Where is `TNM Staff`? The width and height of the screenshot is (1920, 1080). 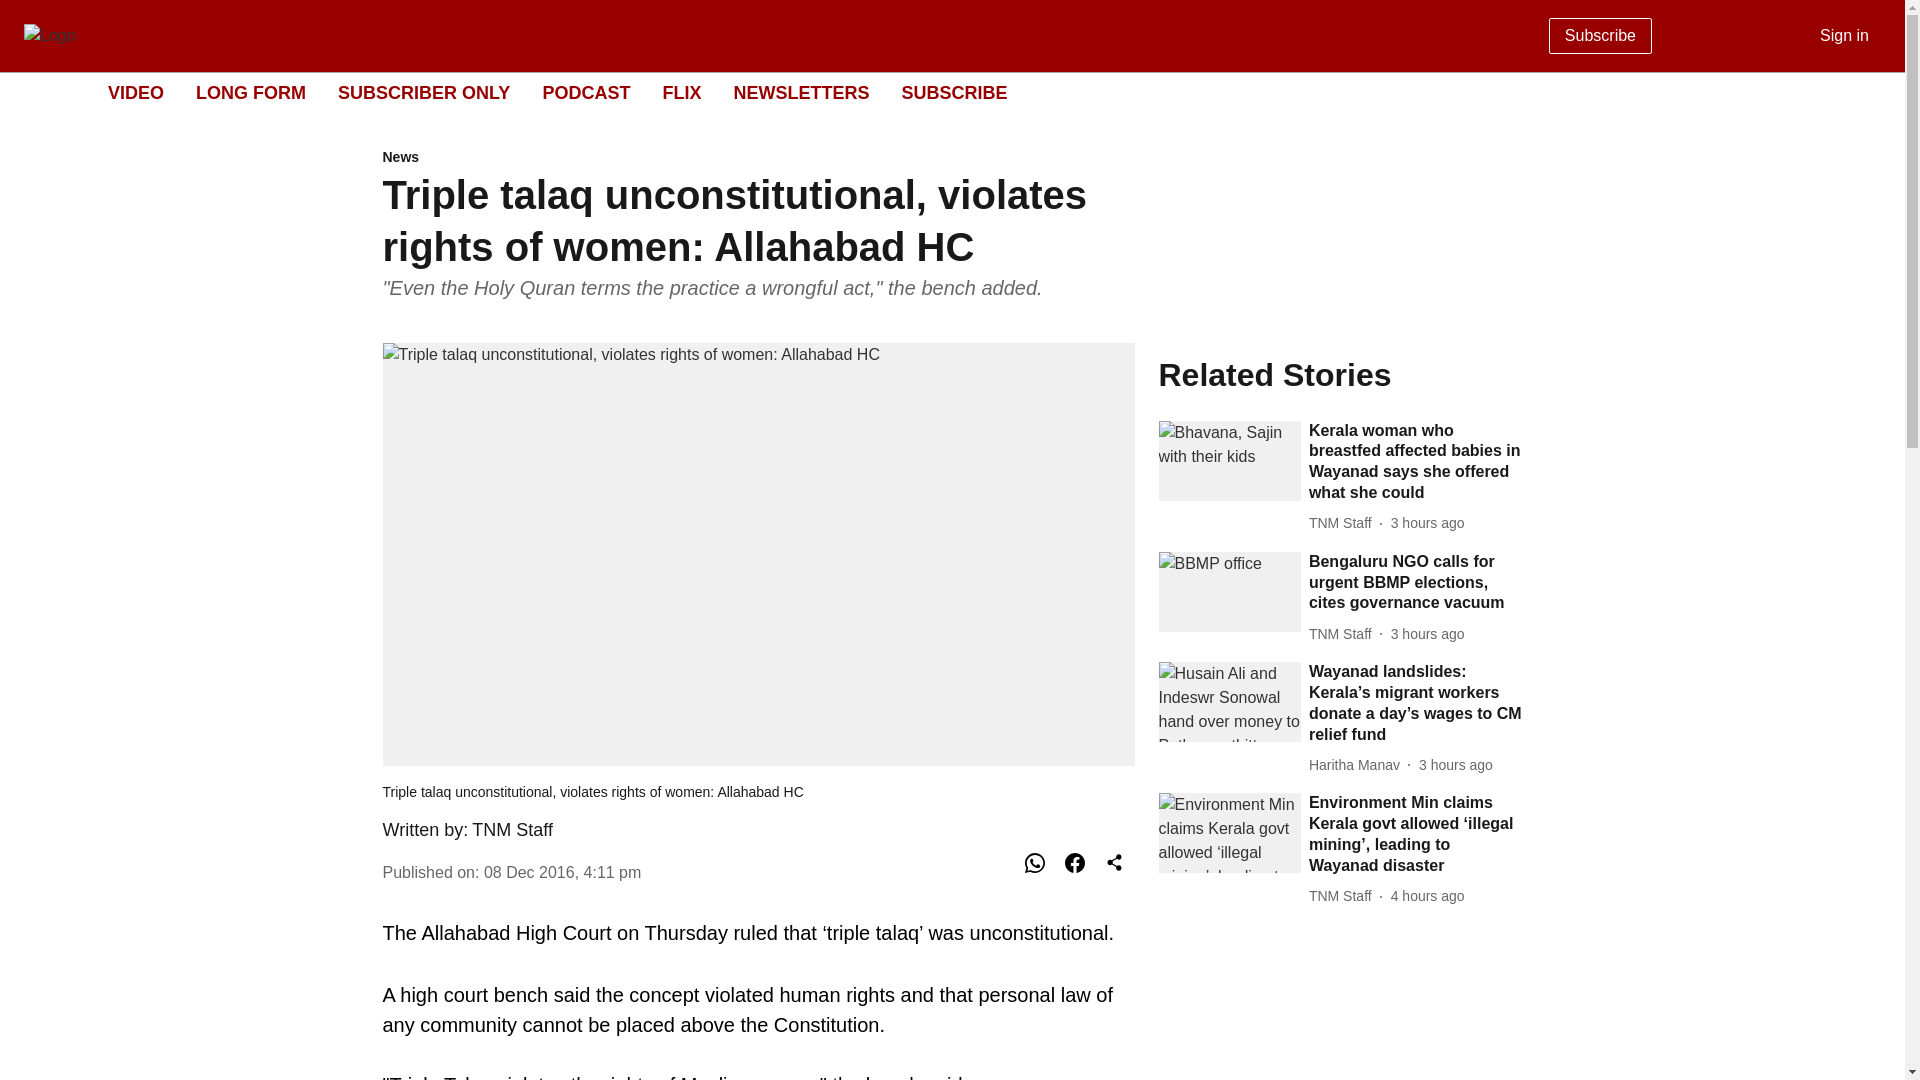
TNM Staff is located at coordinates (1344, 523).